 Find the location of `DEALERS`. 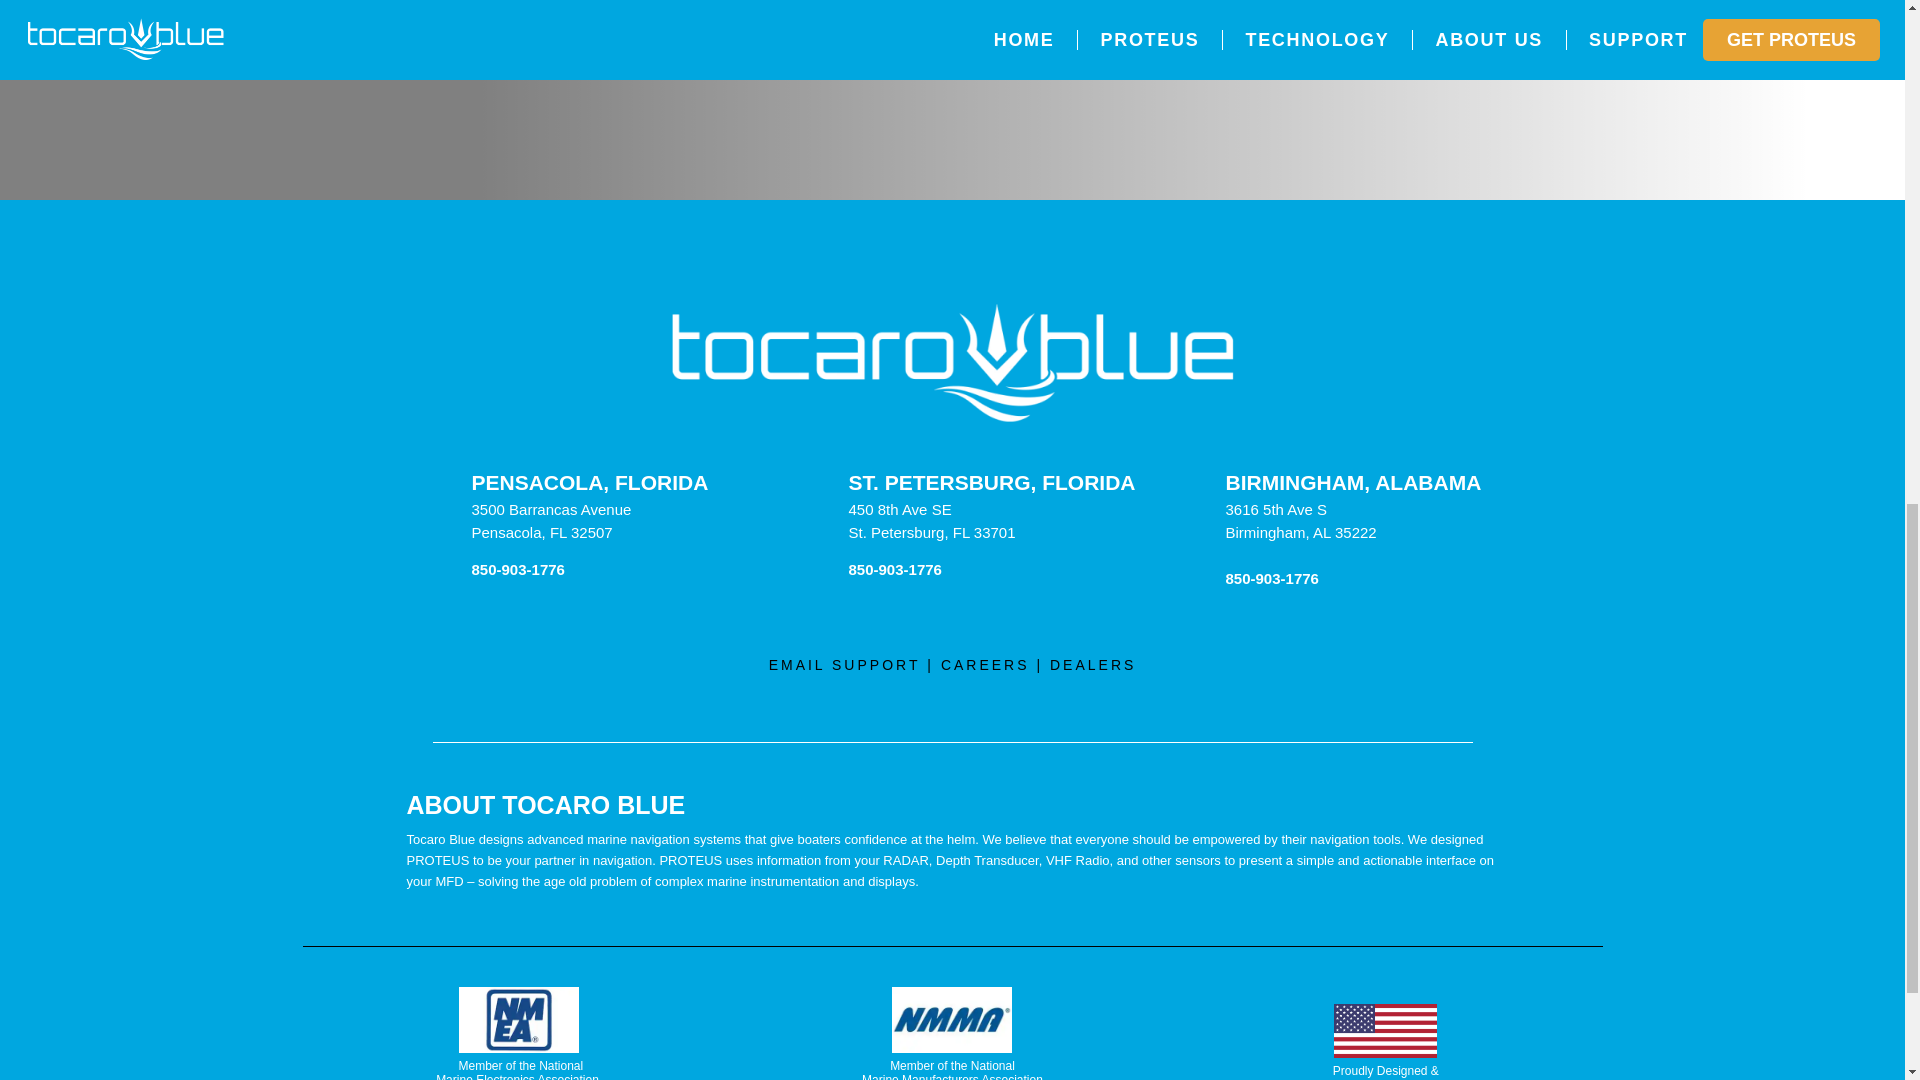

DEALERS is located at coordinates (1093, 664).